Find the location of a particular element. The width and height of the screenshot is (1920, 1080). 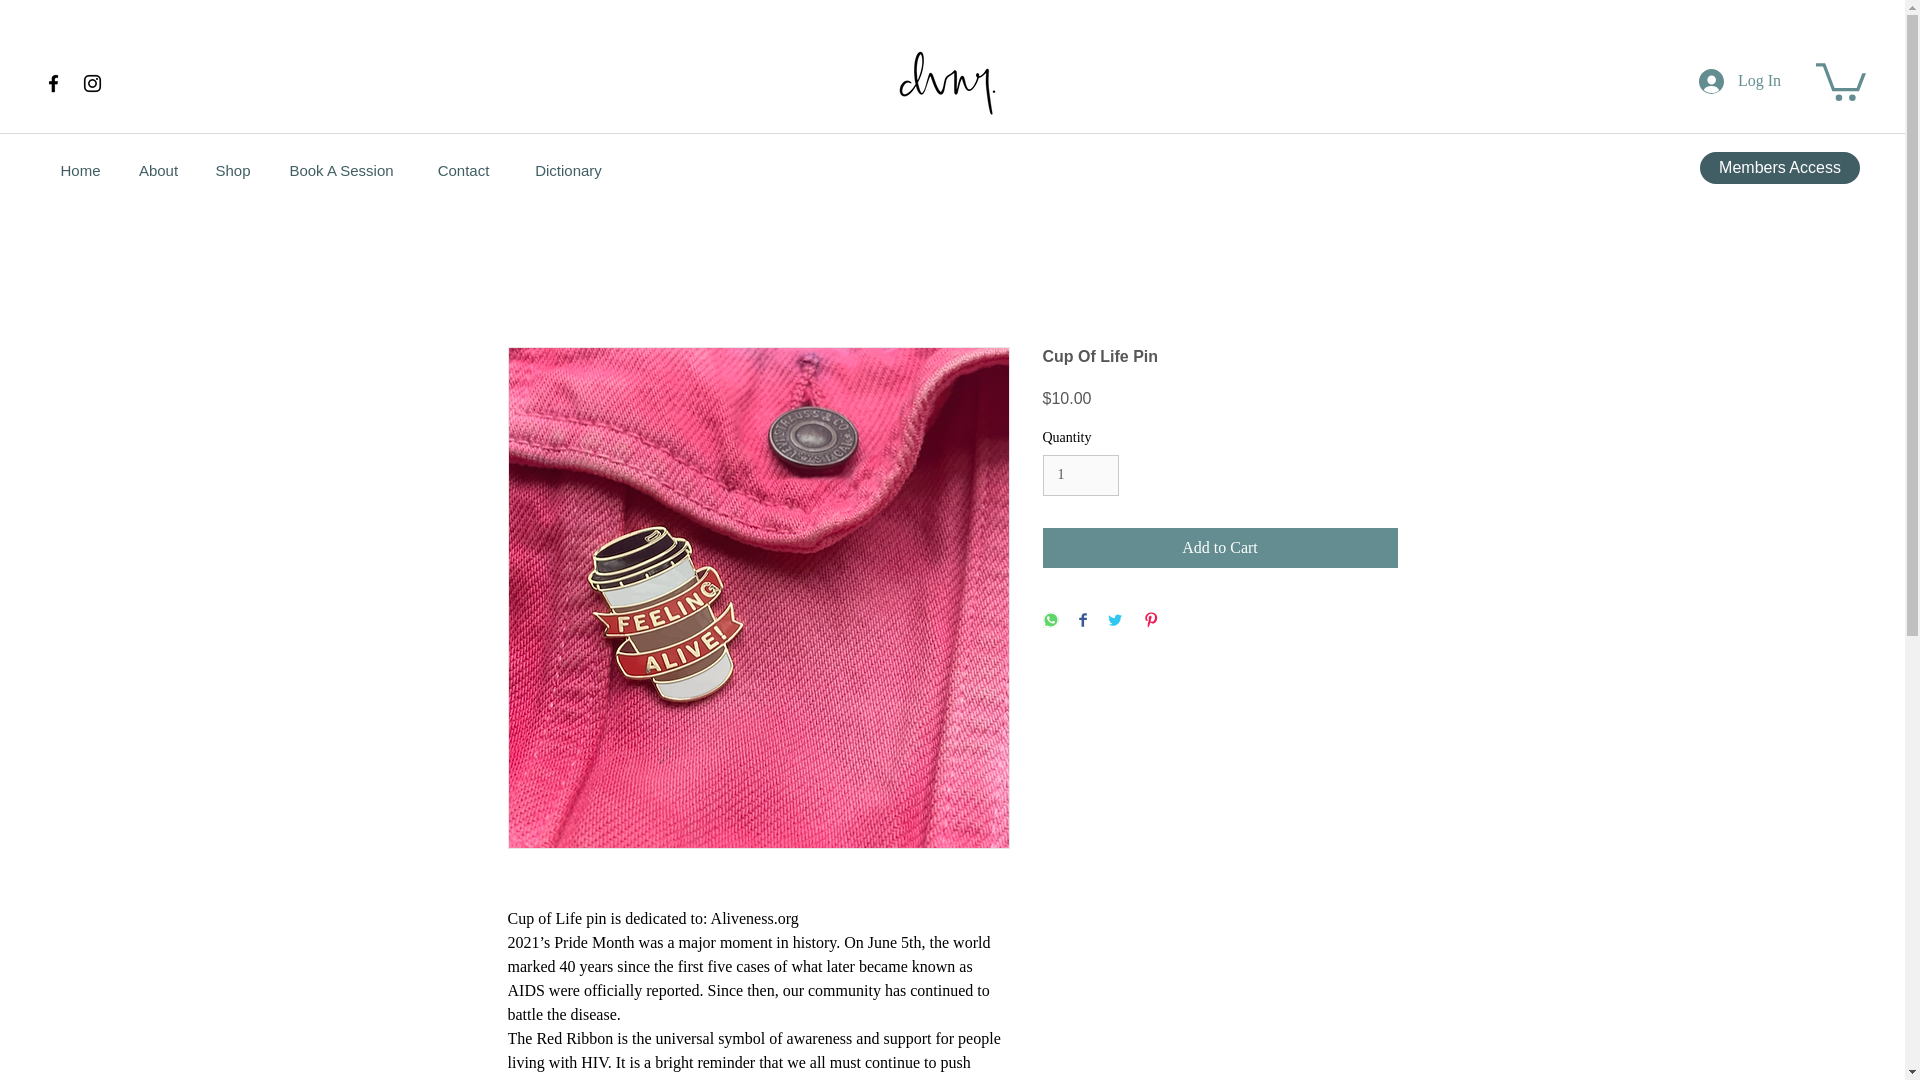

Book A Session is located at coordinates (341, 170).